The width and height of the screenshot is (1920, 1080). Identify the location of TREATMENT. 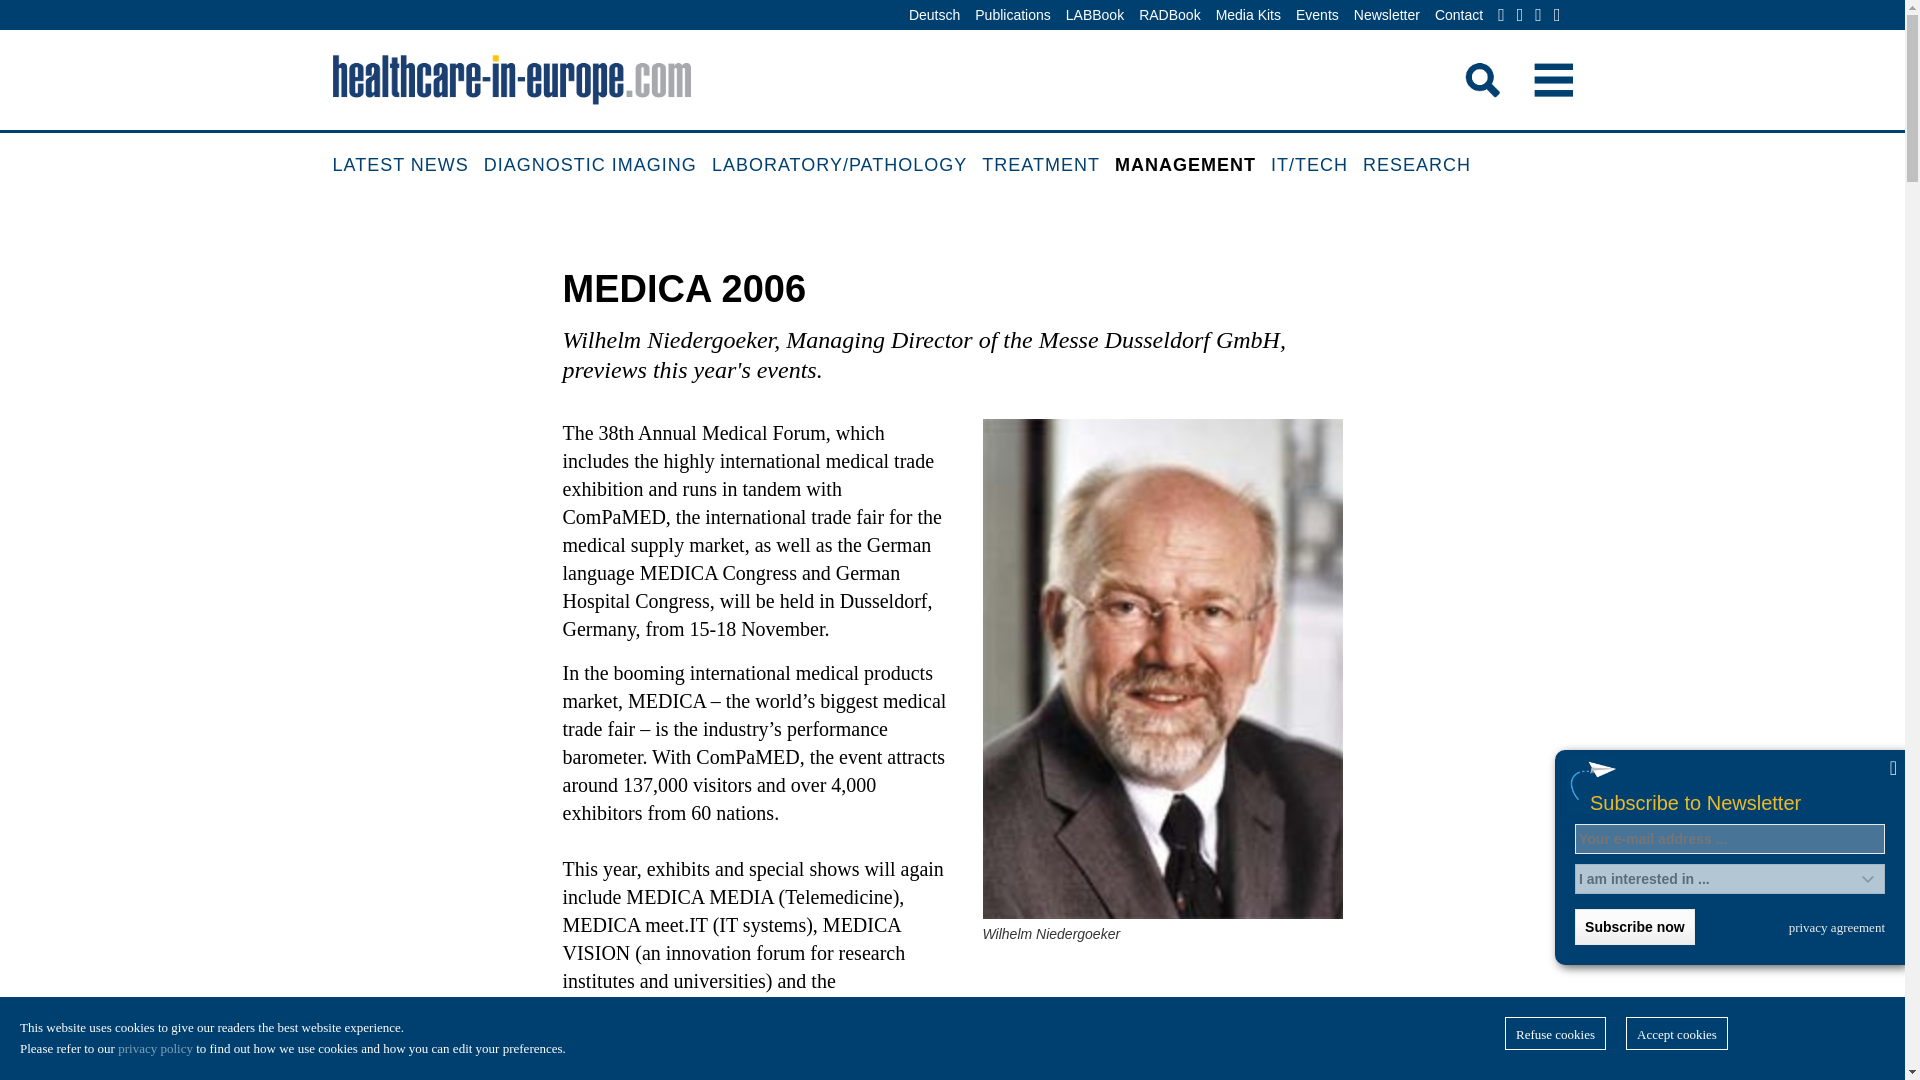
(1048, 166).